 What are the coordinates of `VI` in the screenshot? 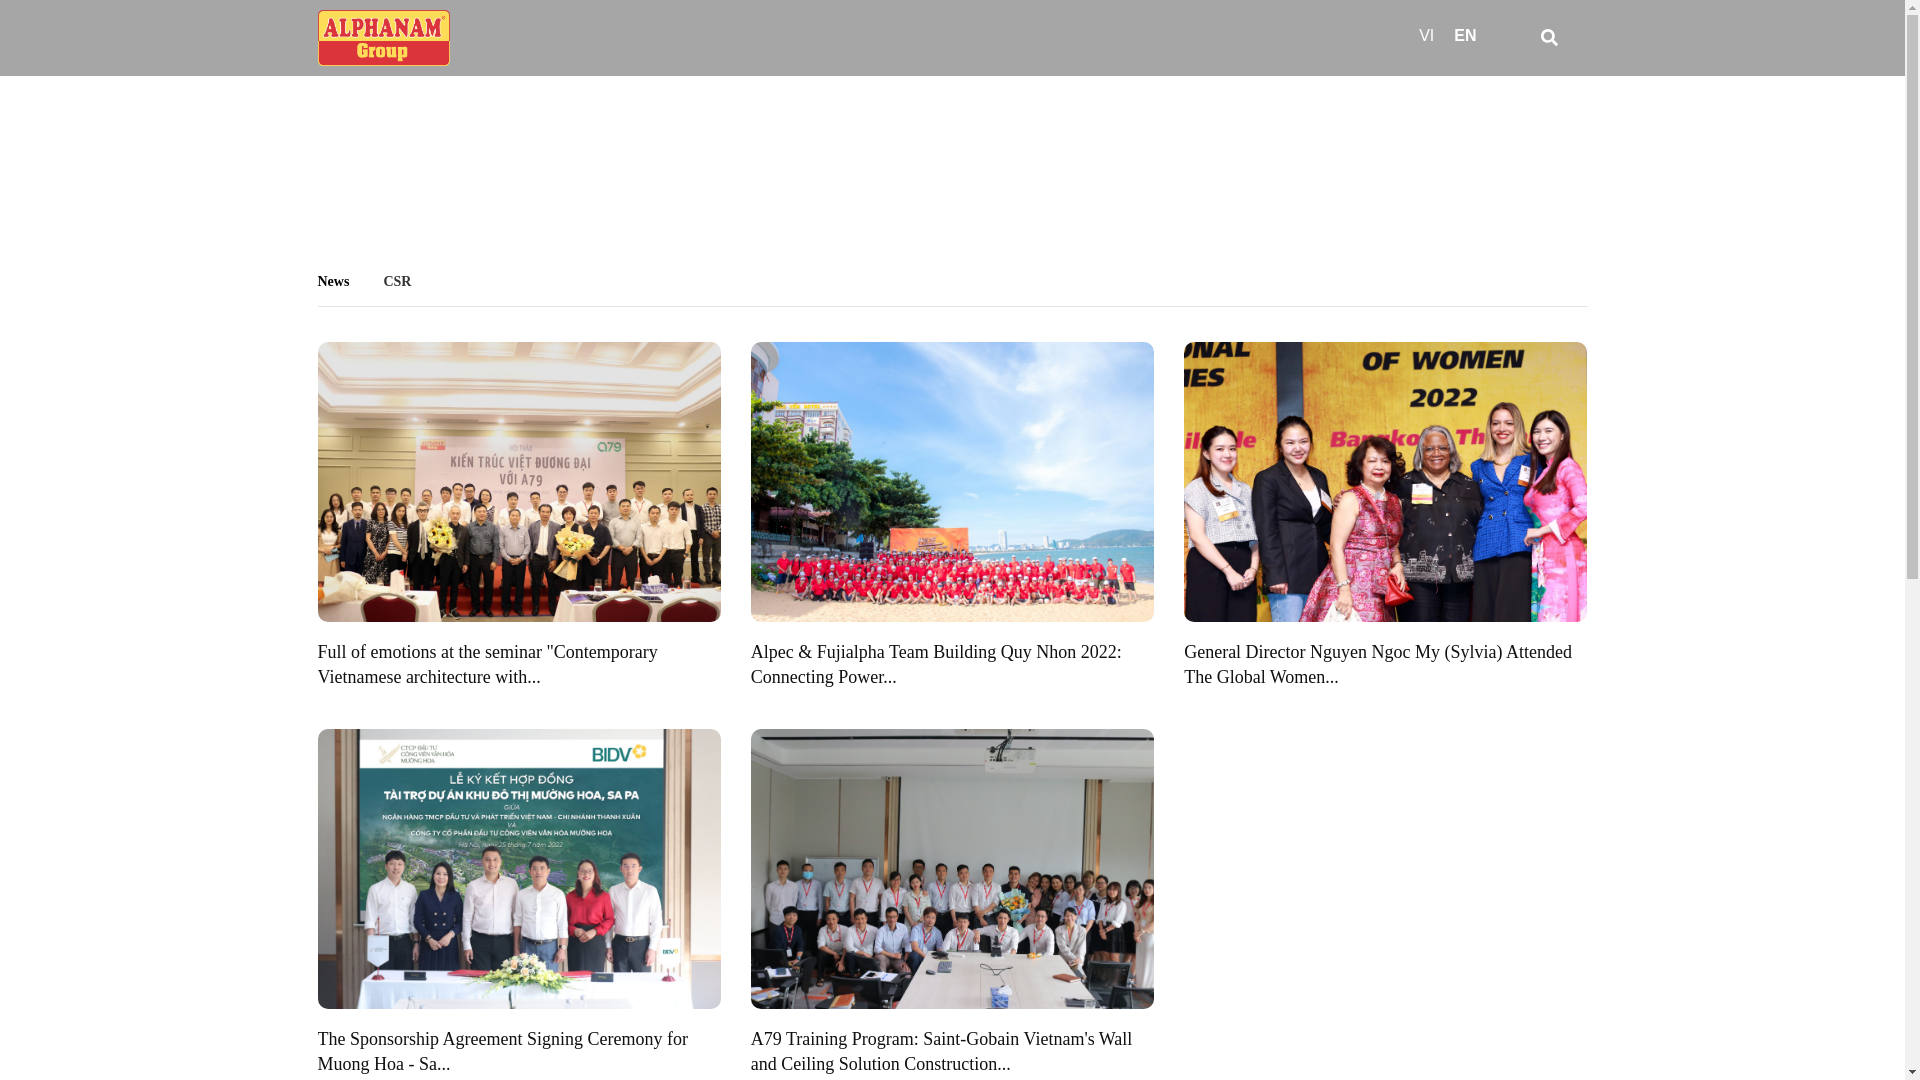 It's located at (1422, 35).